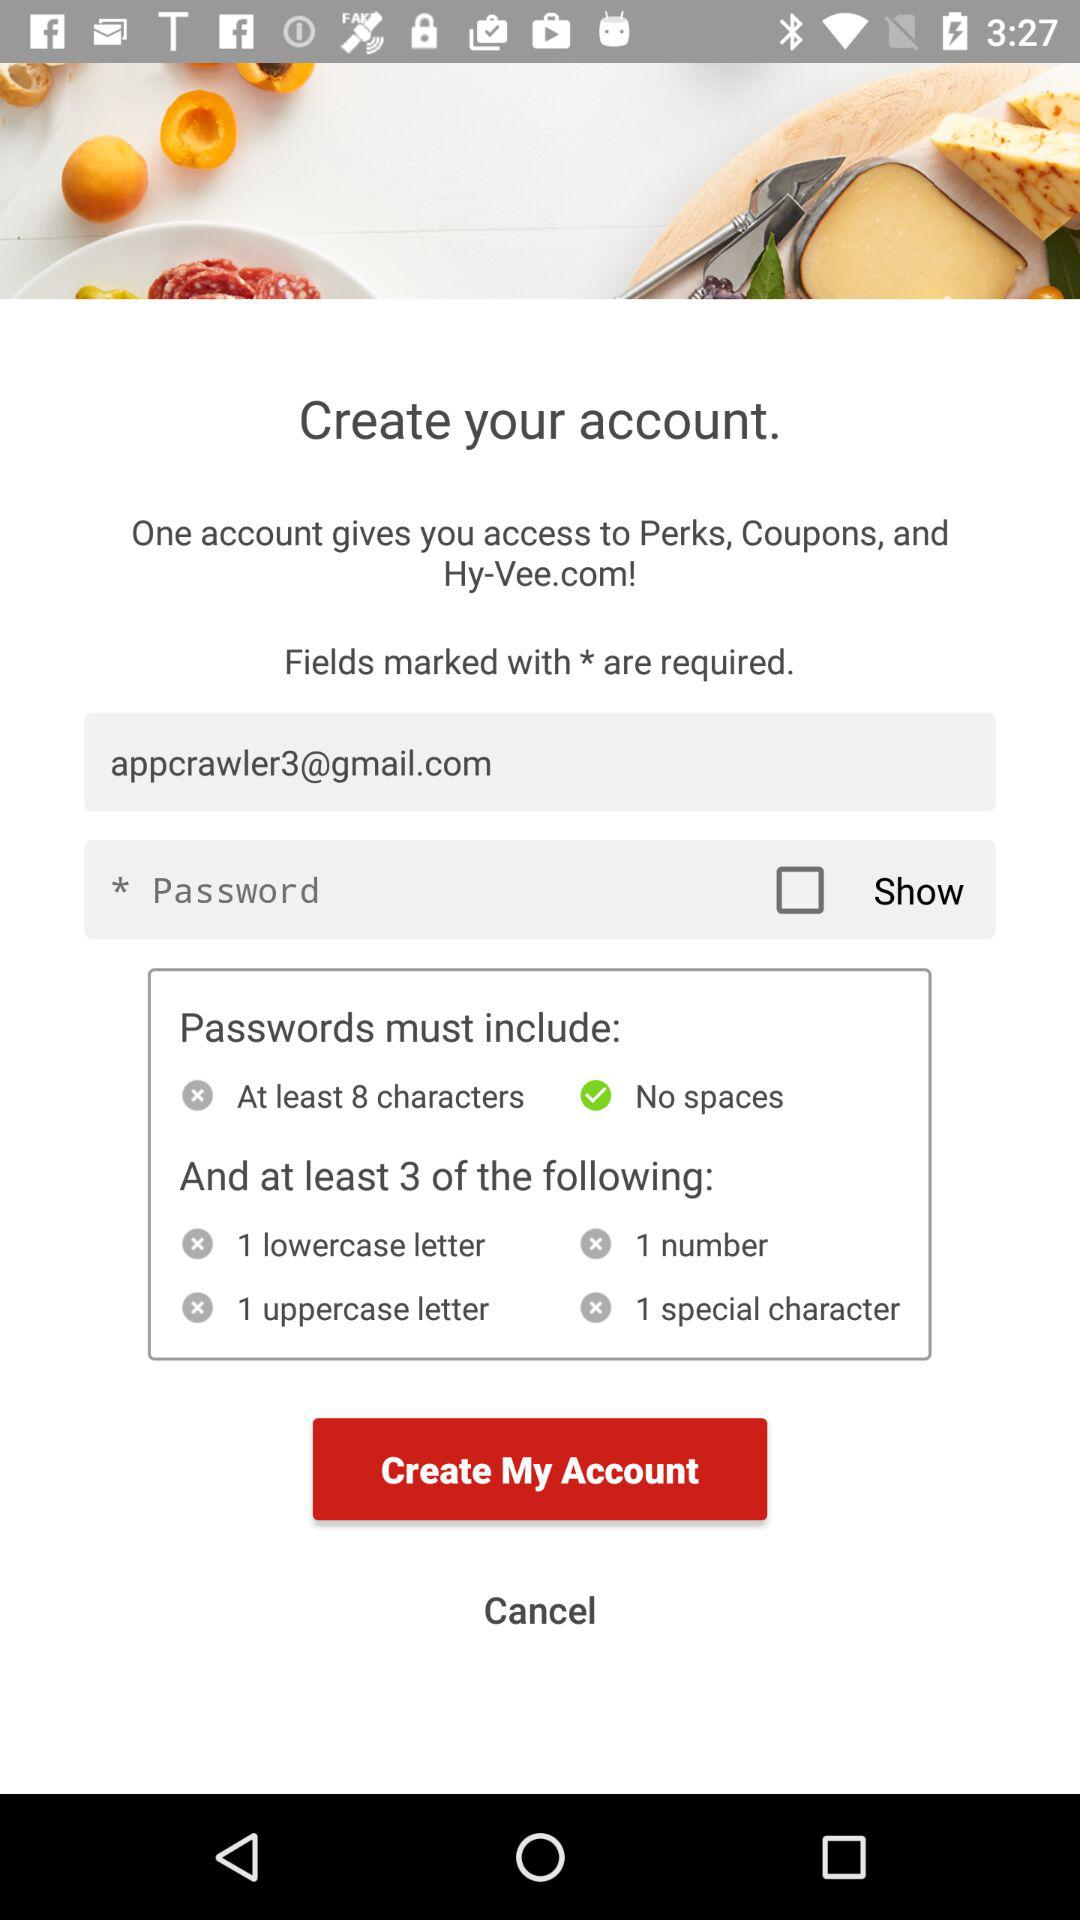 The height and width of the screenshot is (1920, 1080). Describe the element at coordinates (540, 890) in the screenshot. I see `enter password` at that location.